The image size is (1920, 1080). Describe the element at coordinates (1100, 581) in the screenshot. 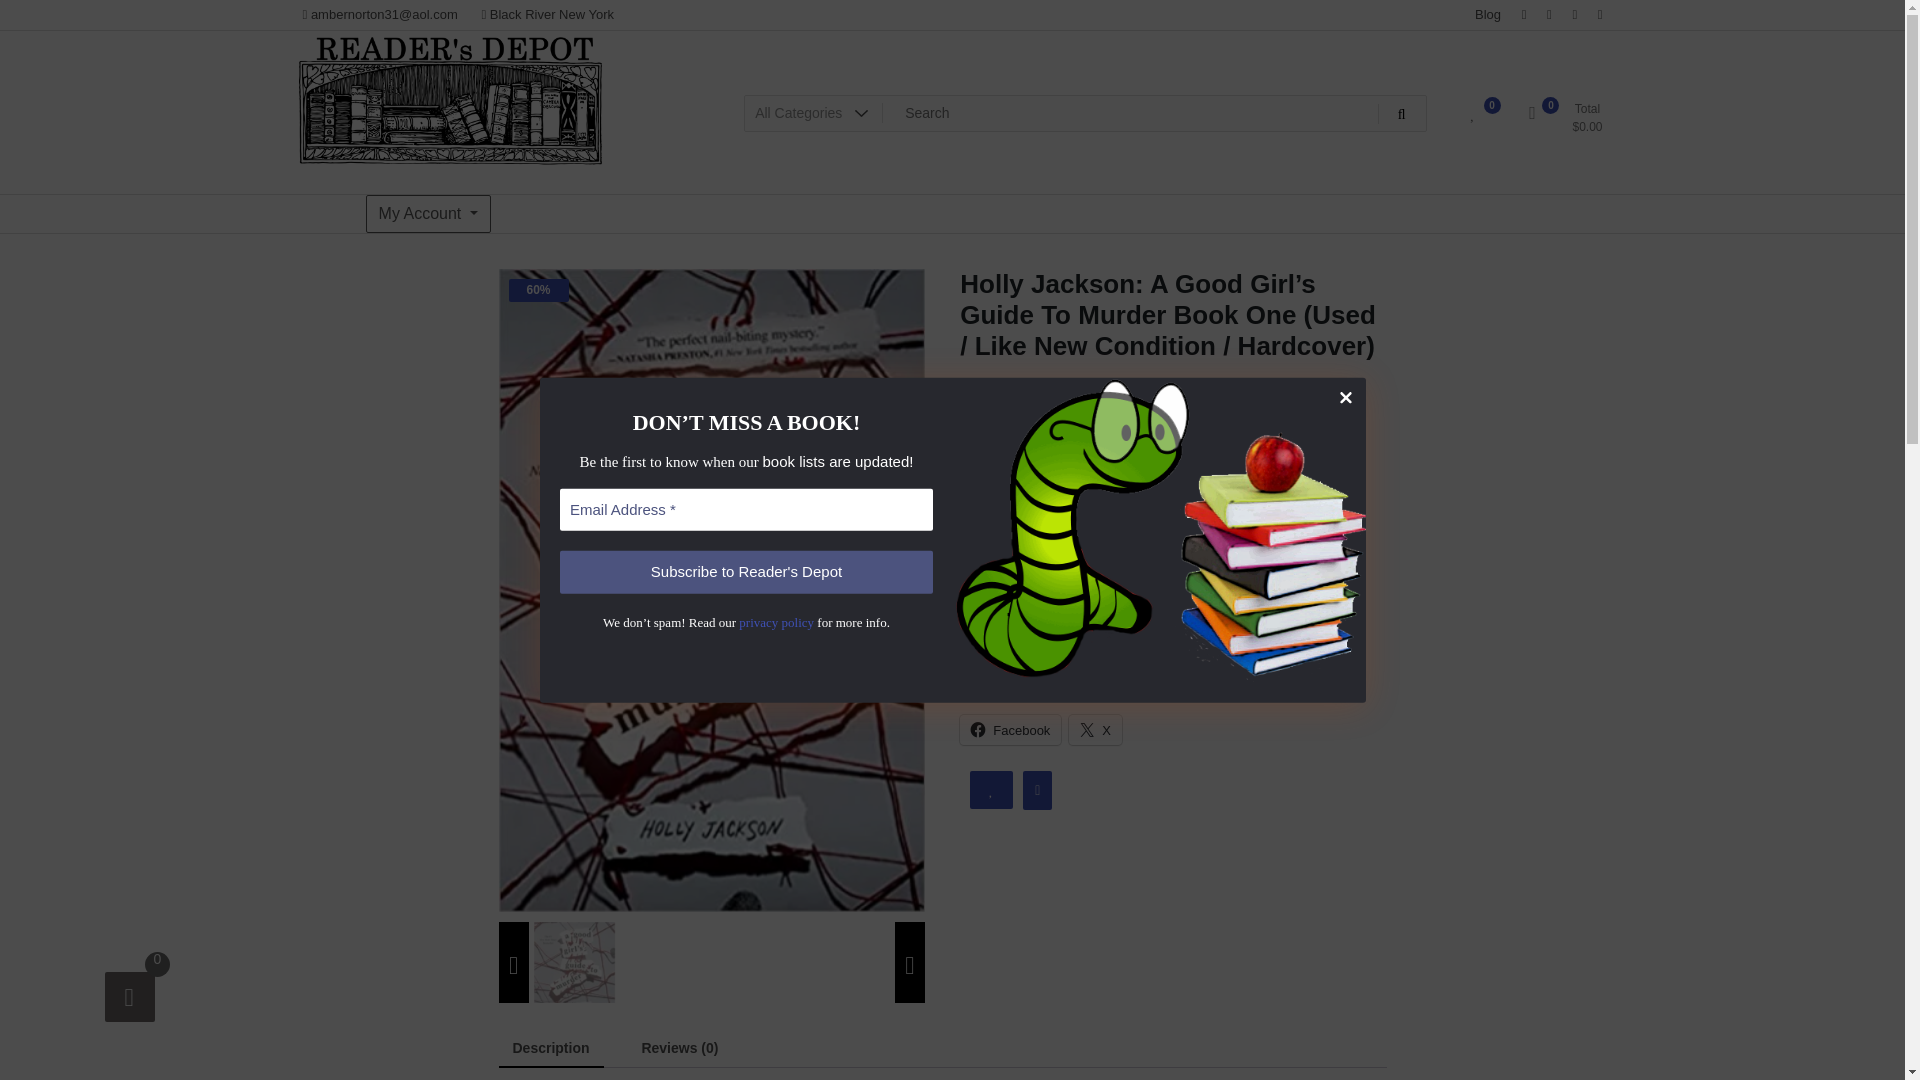

I see `Fiction` at that location.